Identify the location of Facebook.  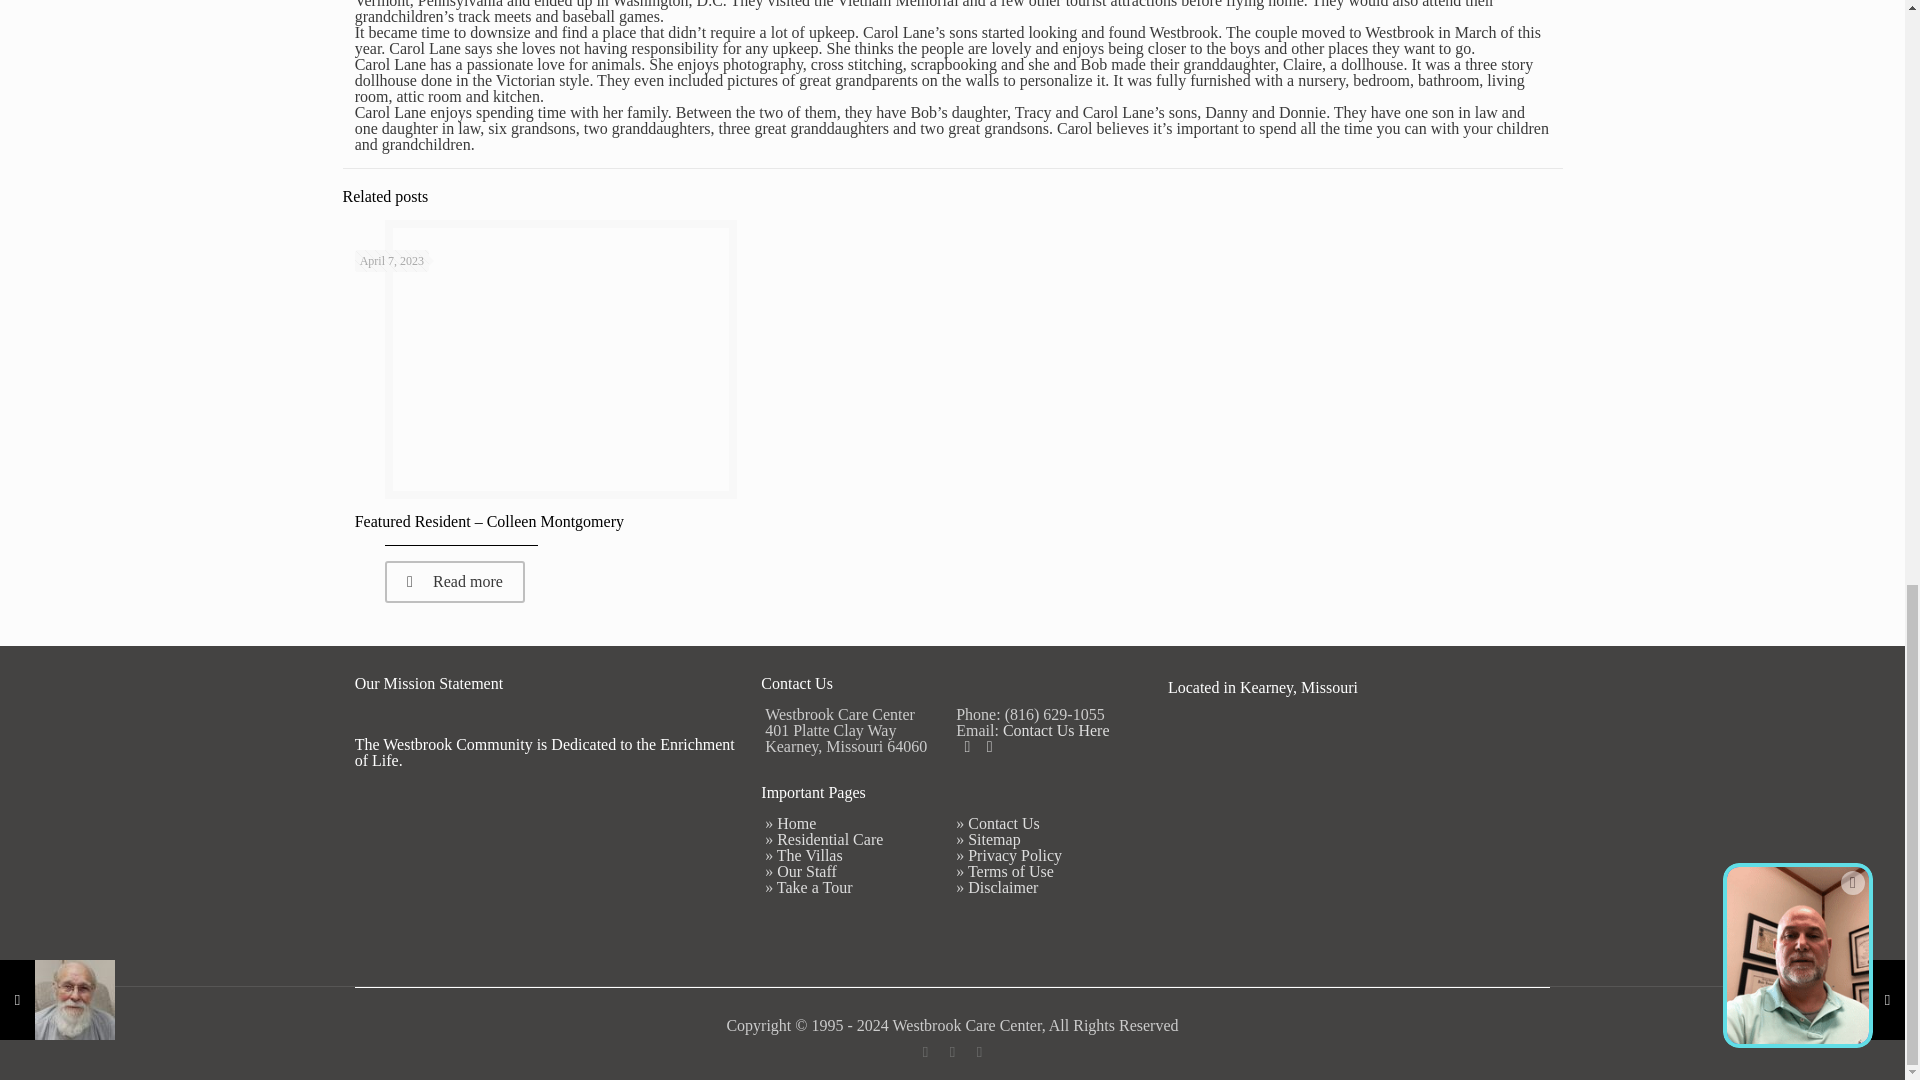
(926, 1052).